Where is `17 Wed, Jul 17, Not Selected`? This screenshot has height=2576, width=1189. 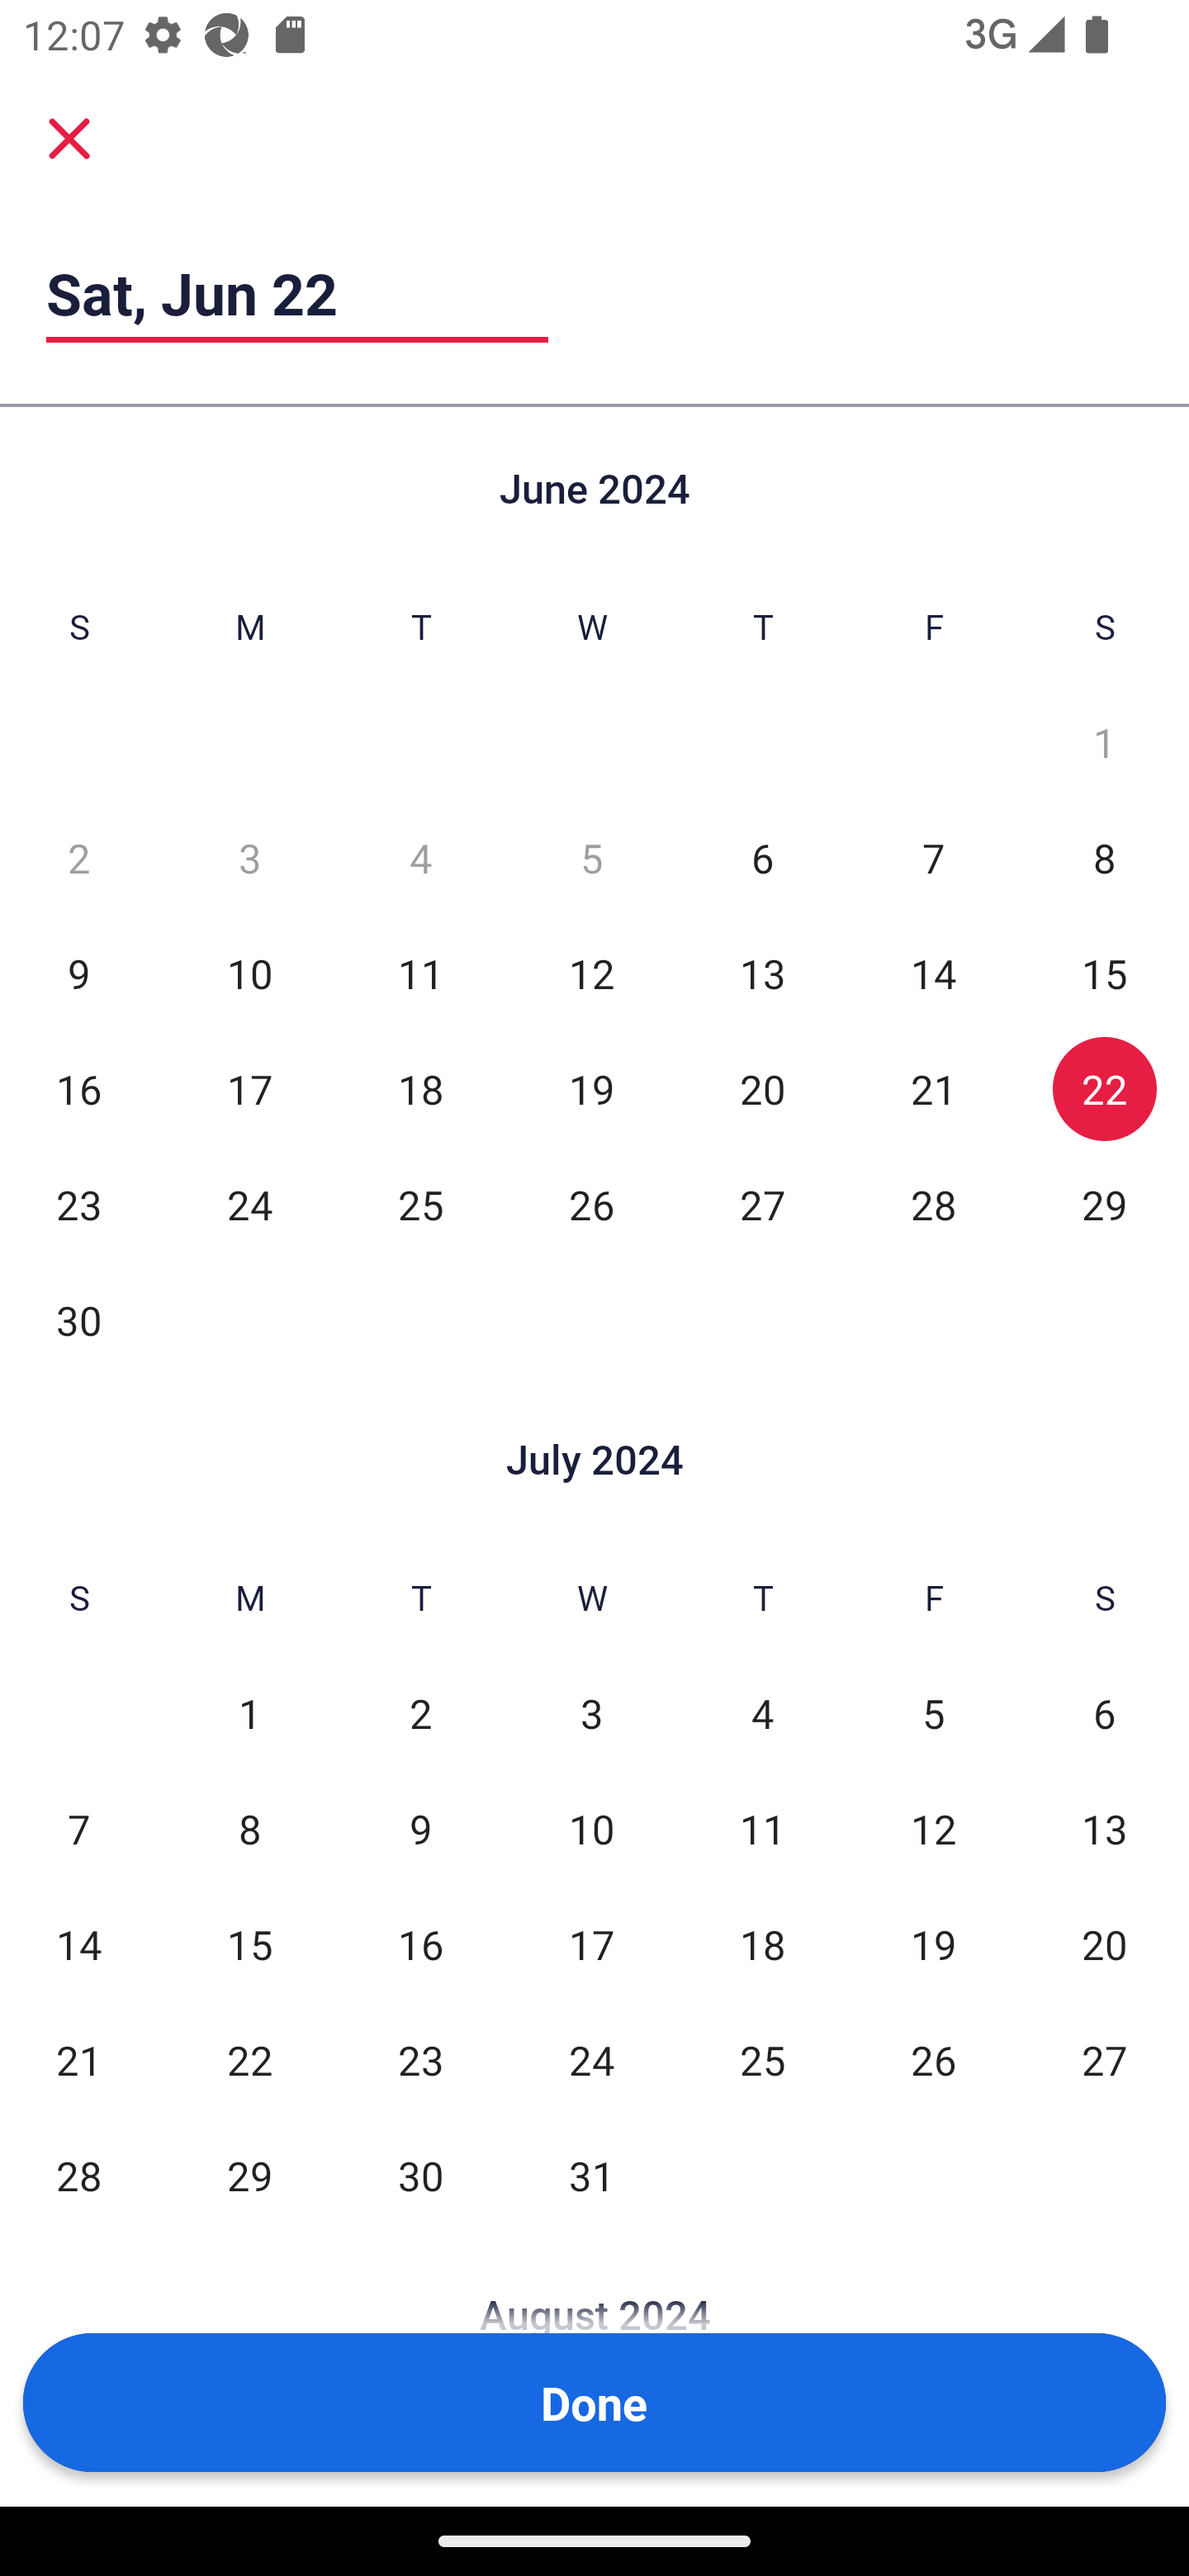 17 Wed, Jul 17, Not Selected is located at coordinates (591, 1944).